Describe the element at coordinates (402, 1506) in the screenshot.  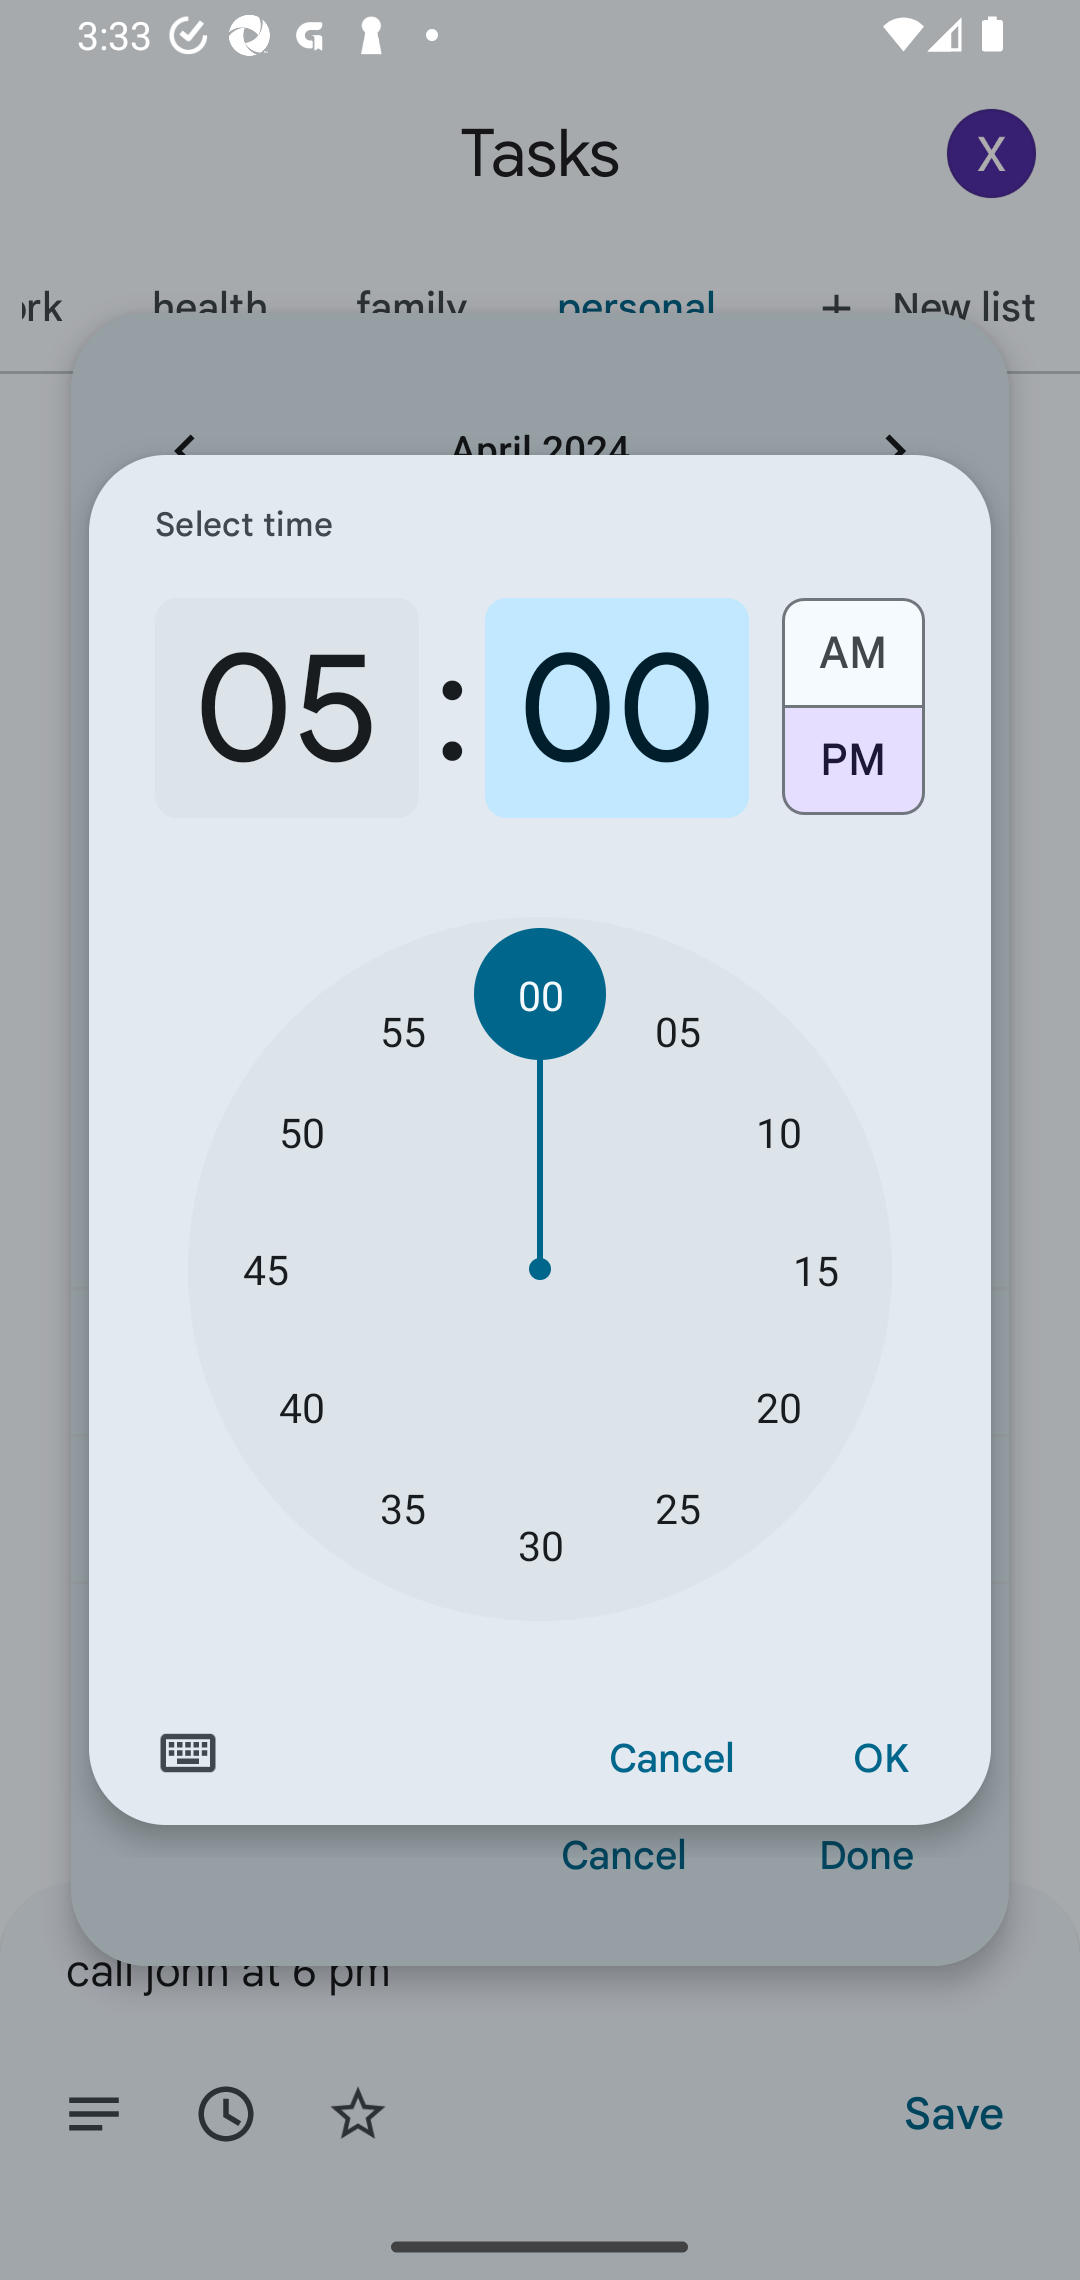
I see `35 35 minutes` at that location.